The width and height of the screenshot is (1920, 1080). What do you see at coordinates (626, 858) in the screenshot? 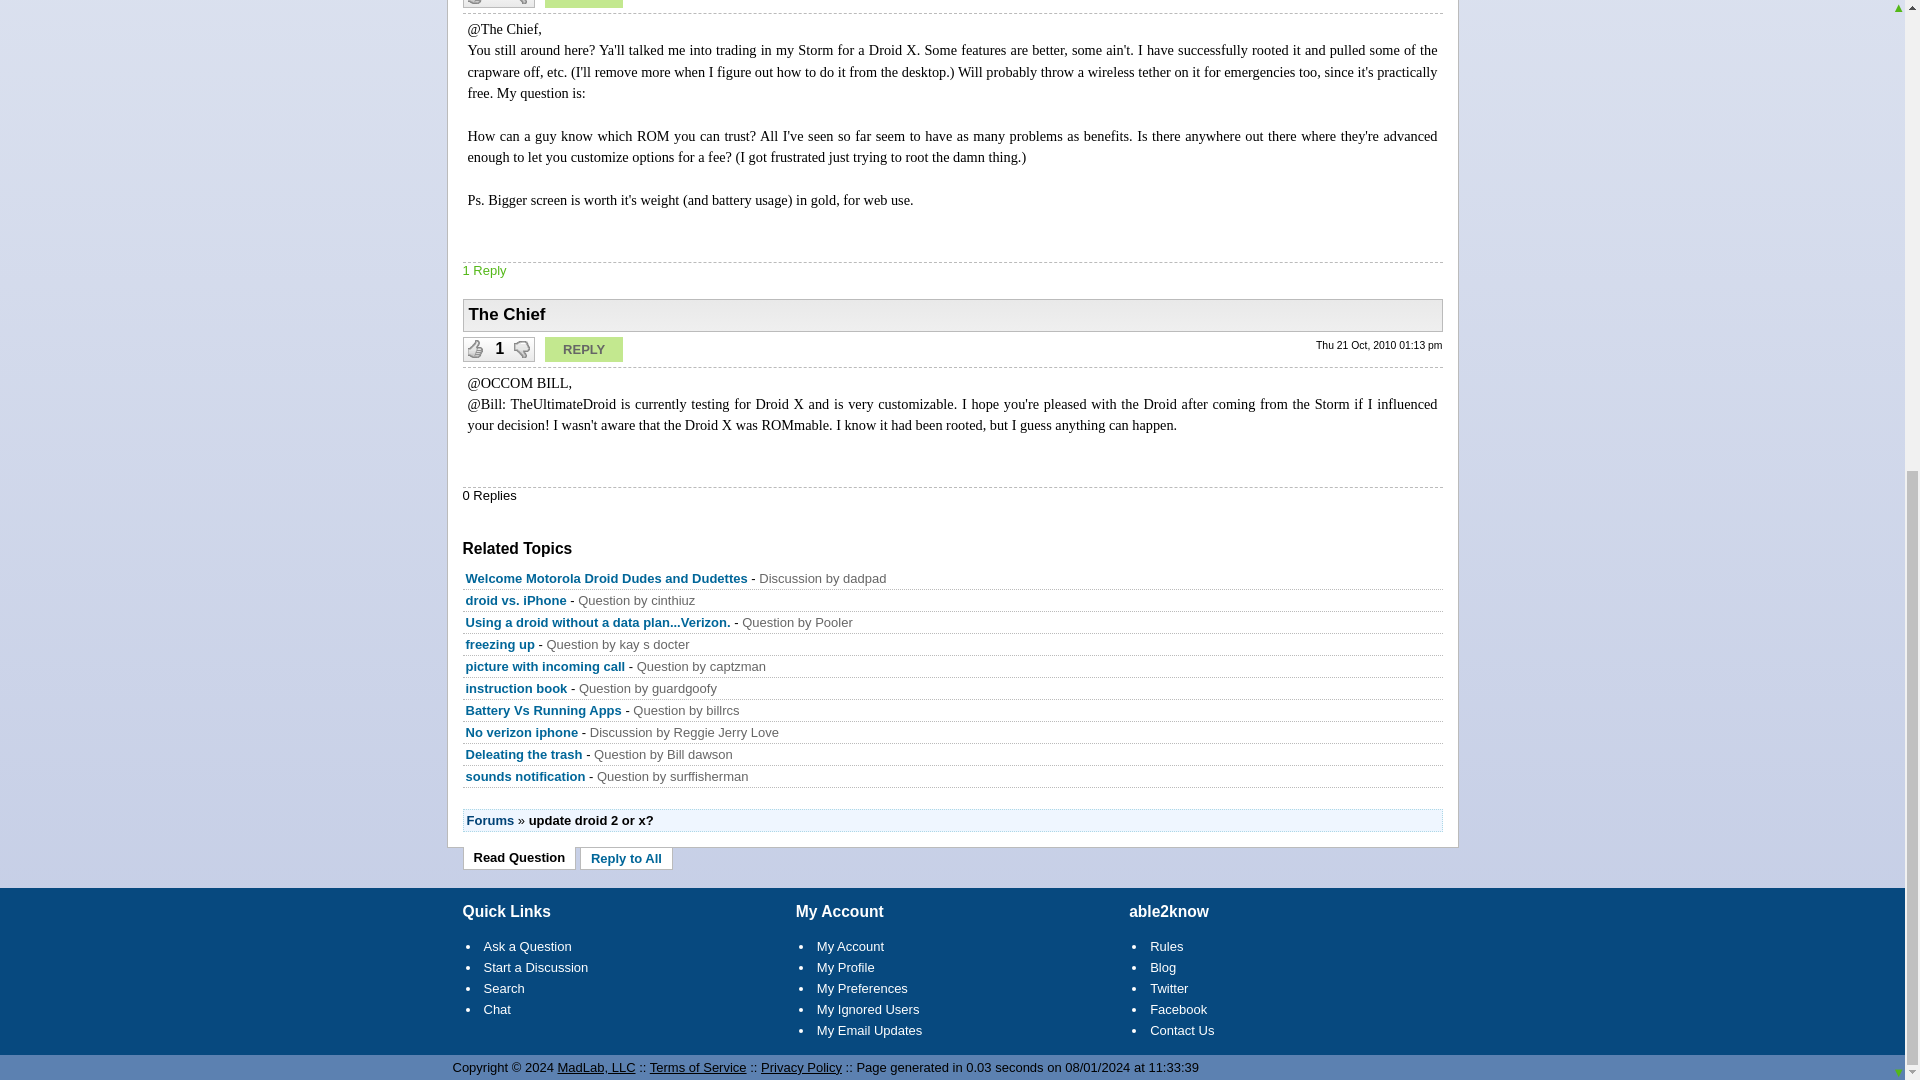
I see `Reply to All` at bounding box center [626, 858].